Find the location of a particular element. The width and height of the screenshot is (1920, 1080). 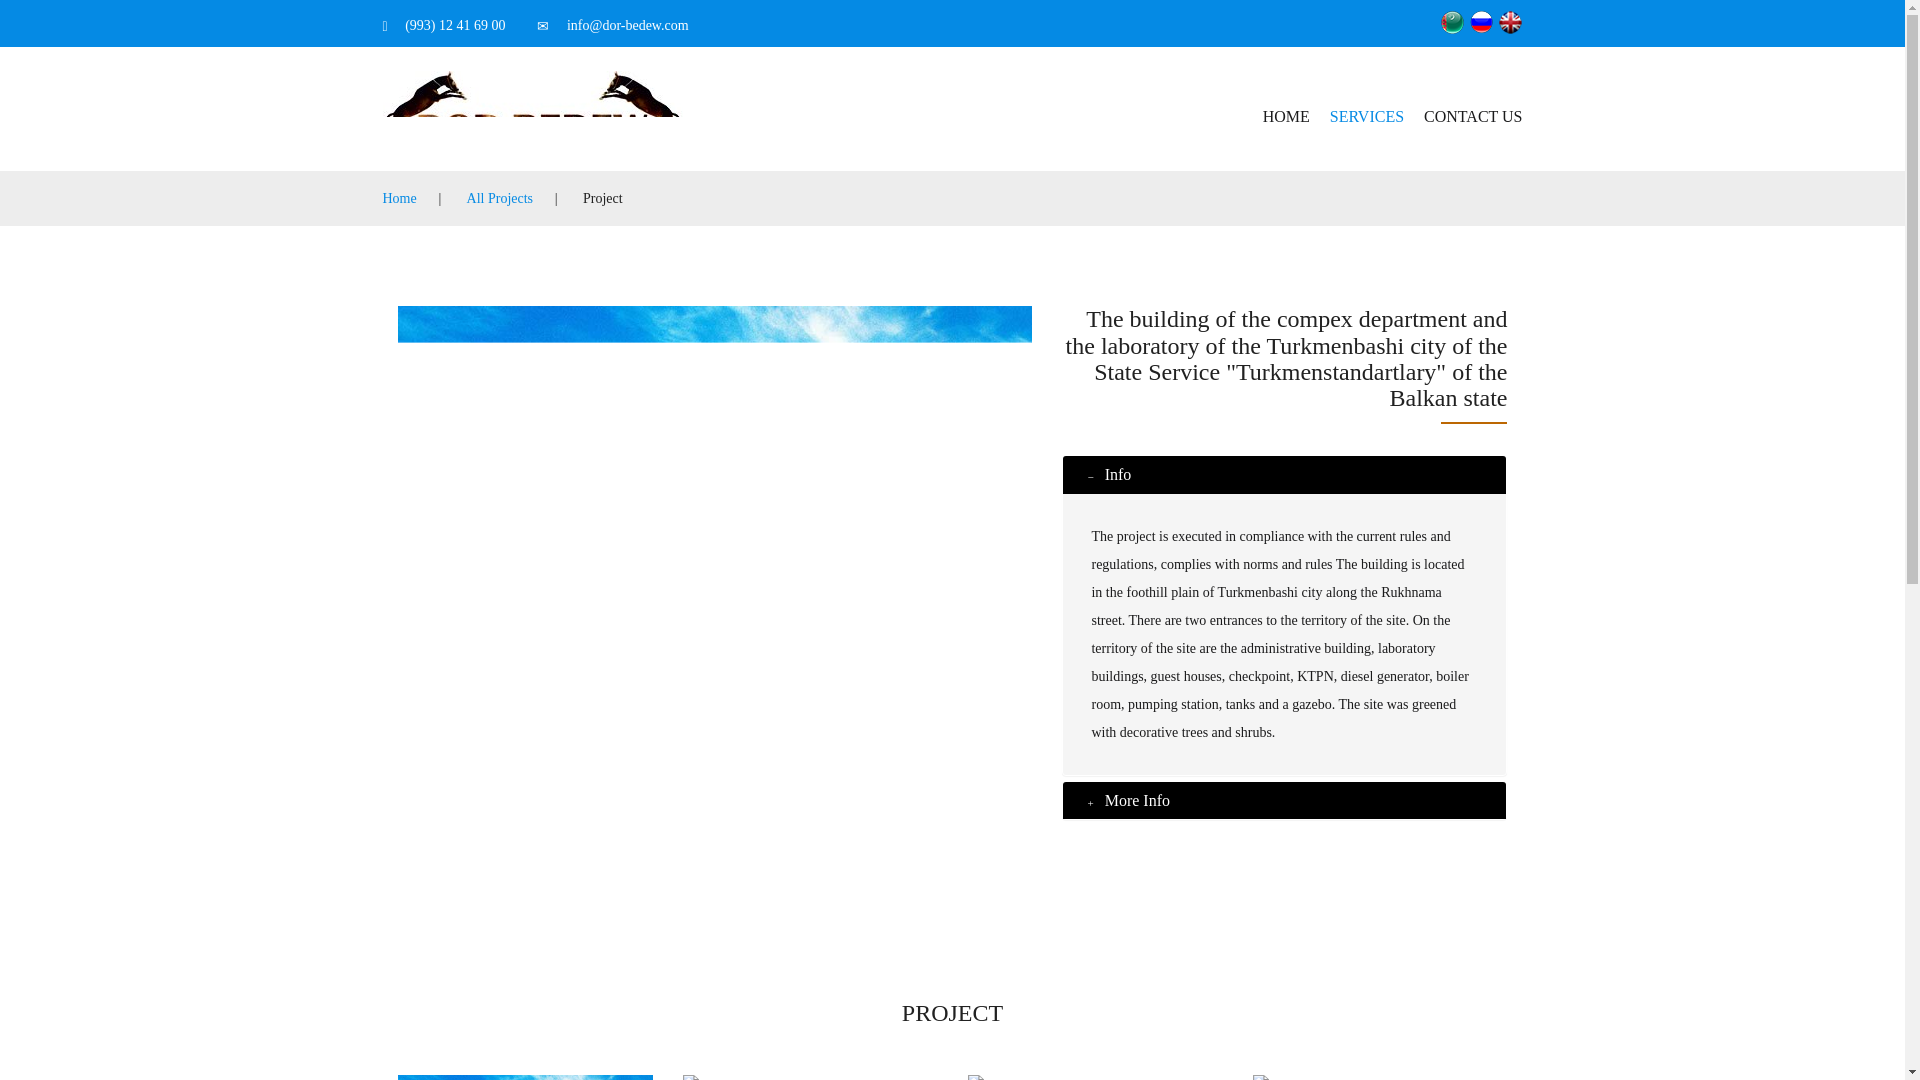

All Projects is located at coordinates (500, 198).